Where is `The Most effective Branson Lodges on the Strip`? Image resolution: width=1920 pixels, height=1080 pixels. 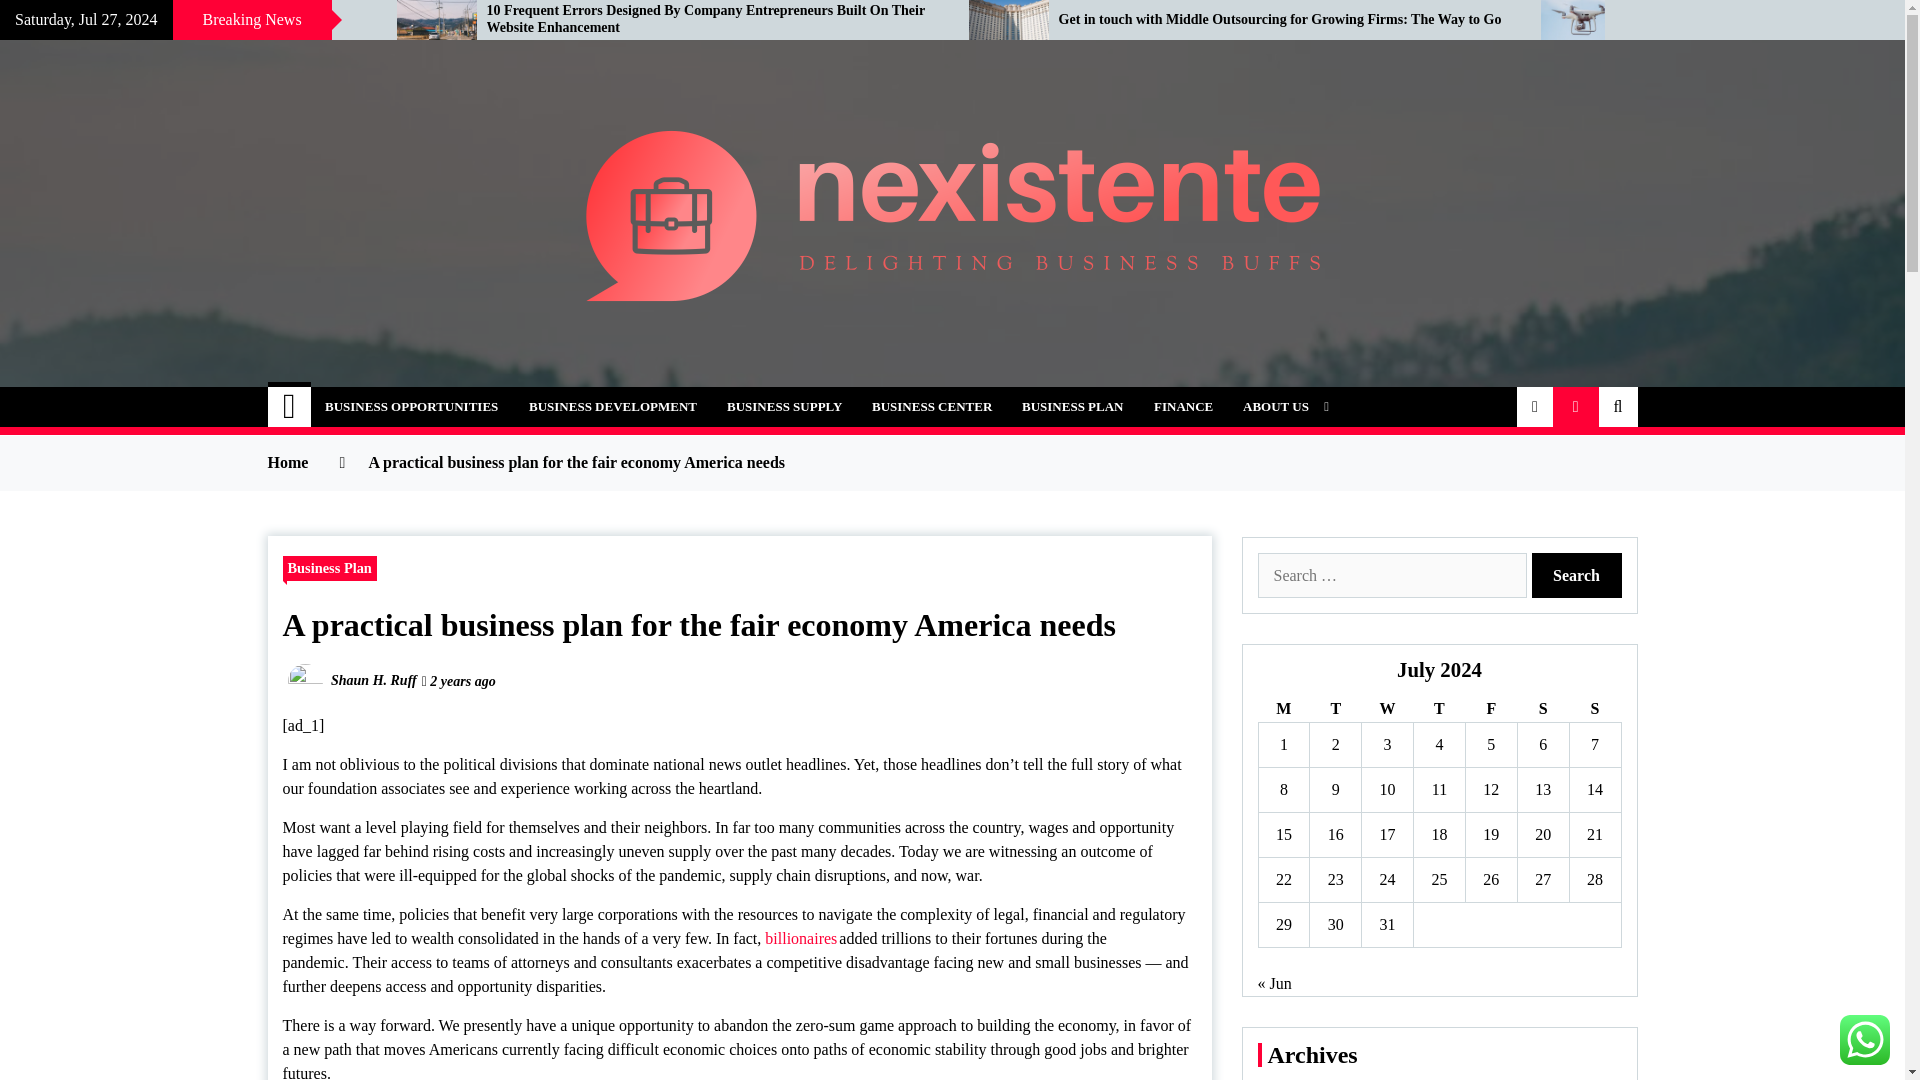 The Most effective Branson Lodges on the Strip is located at coordinates (183, 20).